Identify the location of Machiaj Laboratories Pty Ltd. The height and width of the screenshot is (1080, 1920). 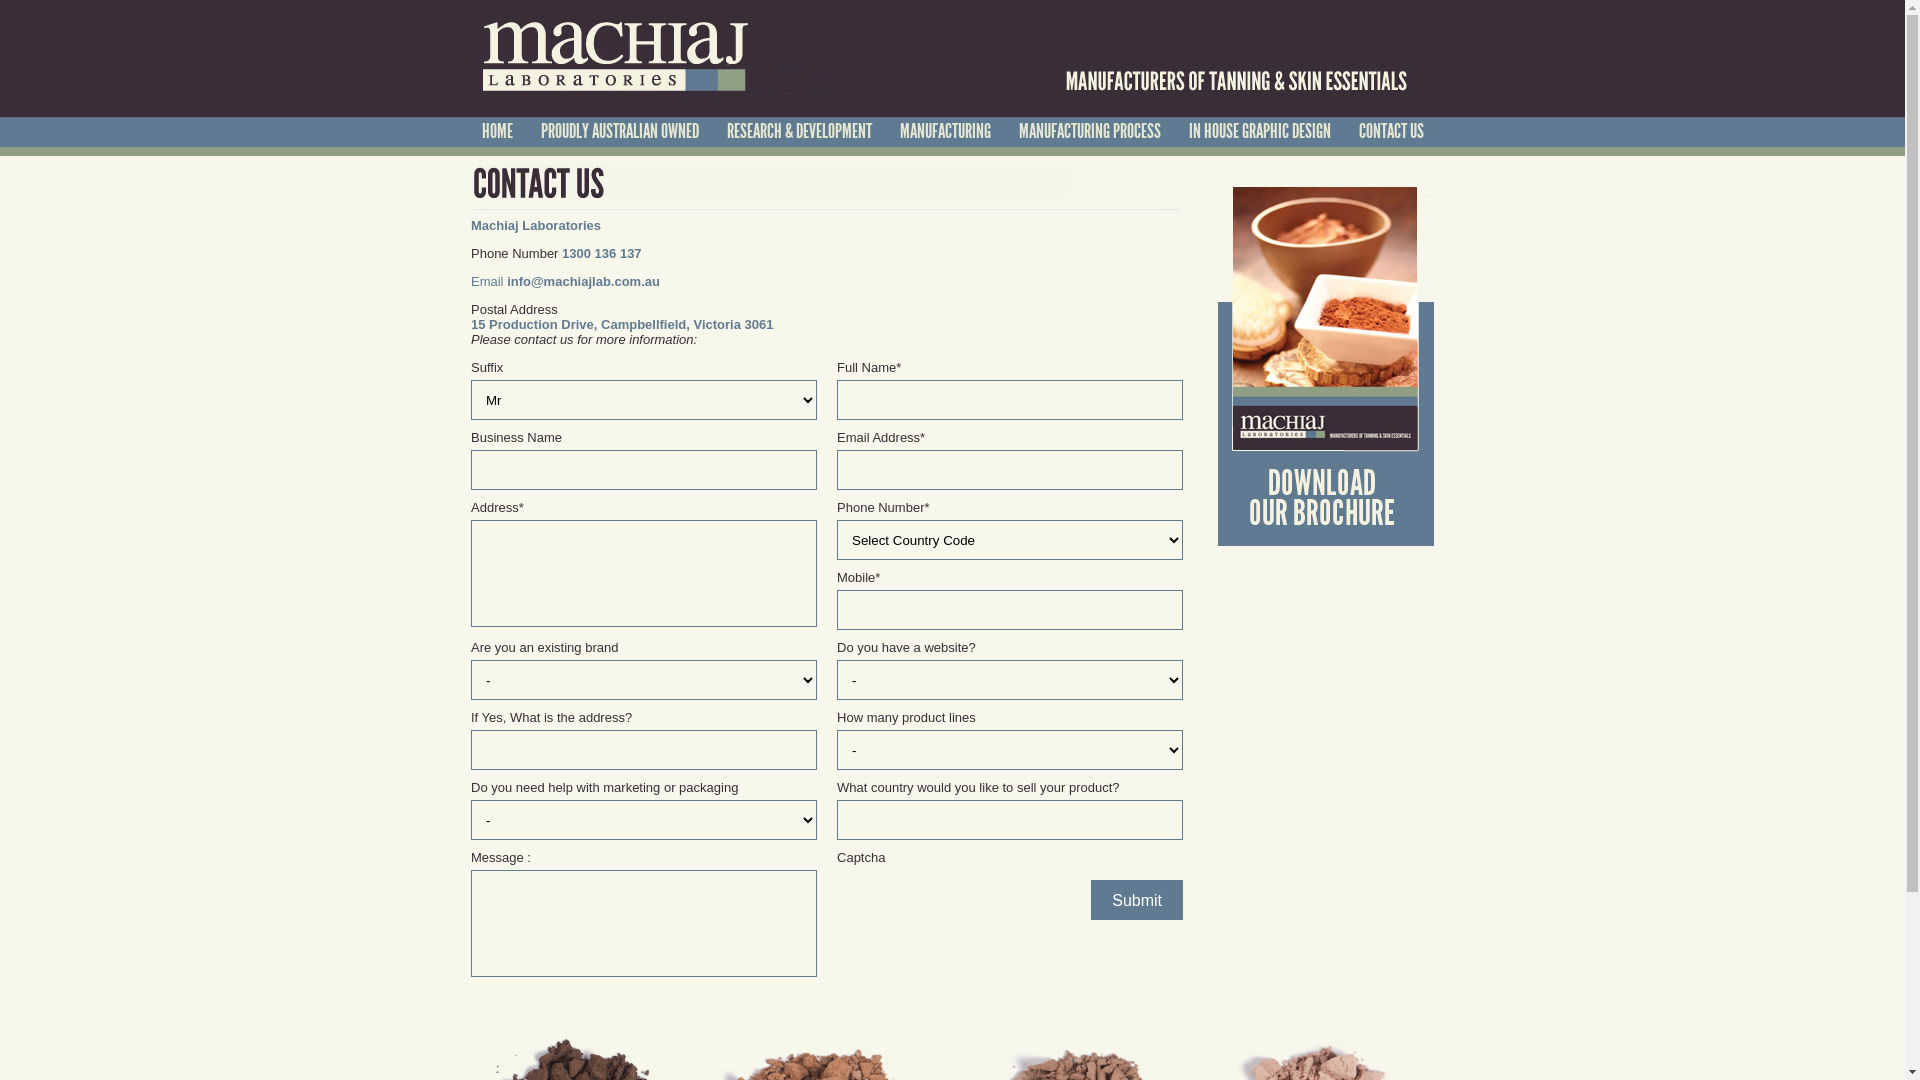
(952, 54).